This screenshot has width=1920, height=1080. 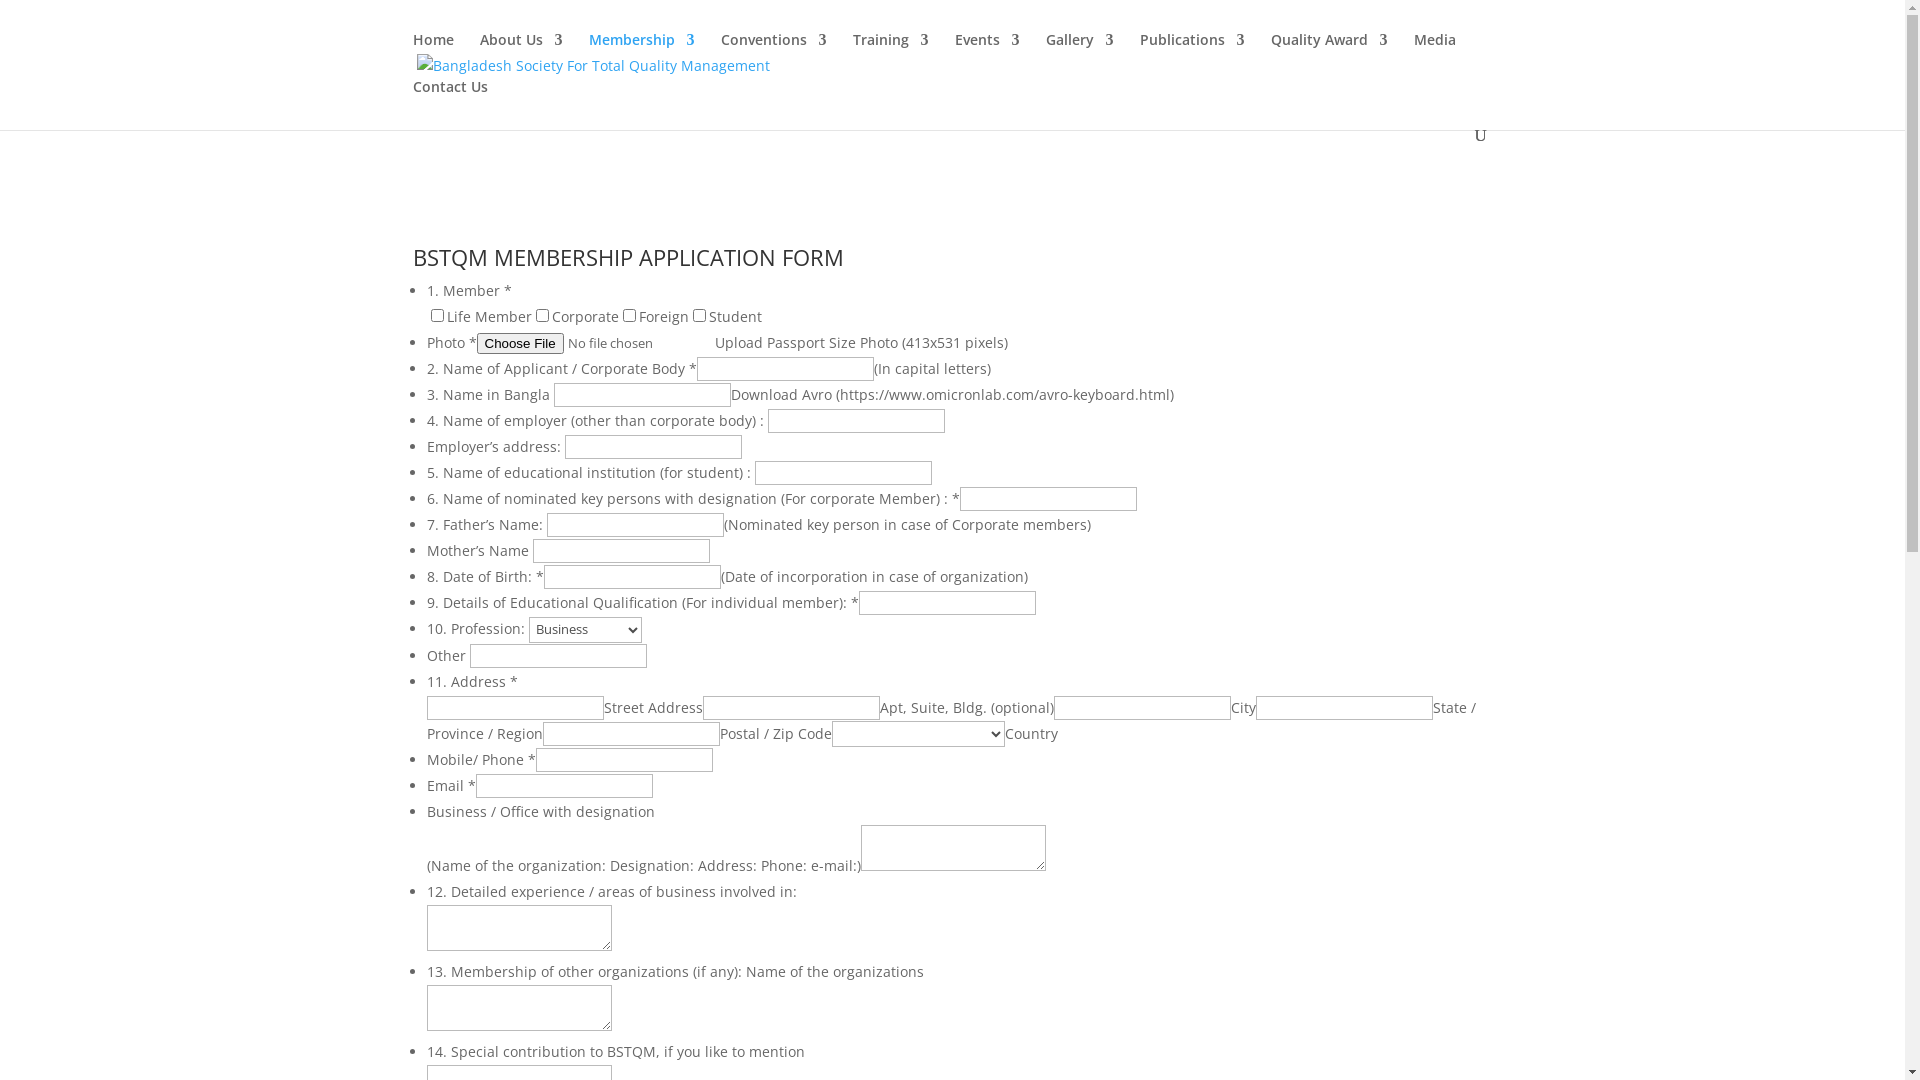 I want to click on About Us, so click(x=522, y=56).